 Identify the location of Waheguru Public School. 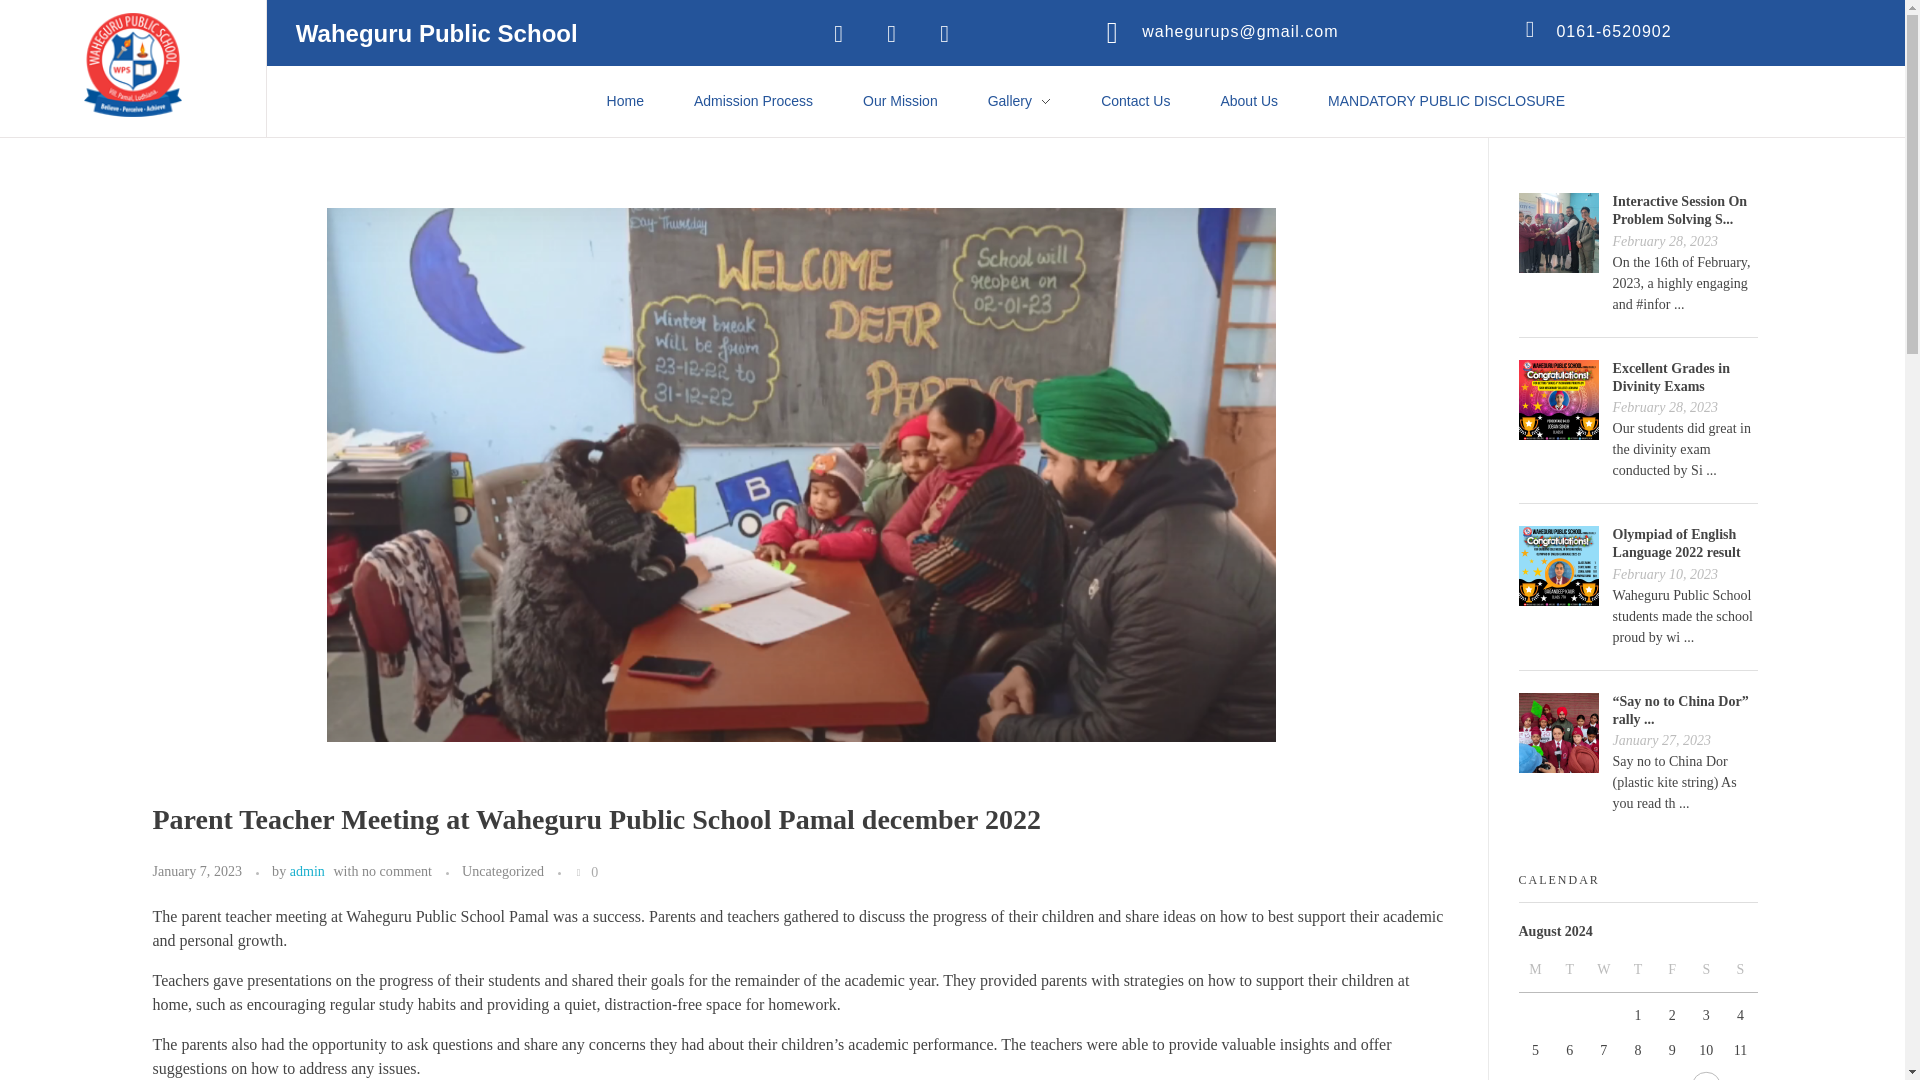
(214, 128).